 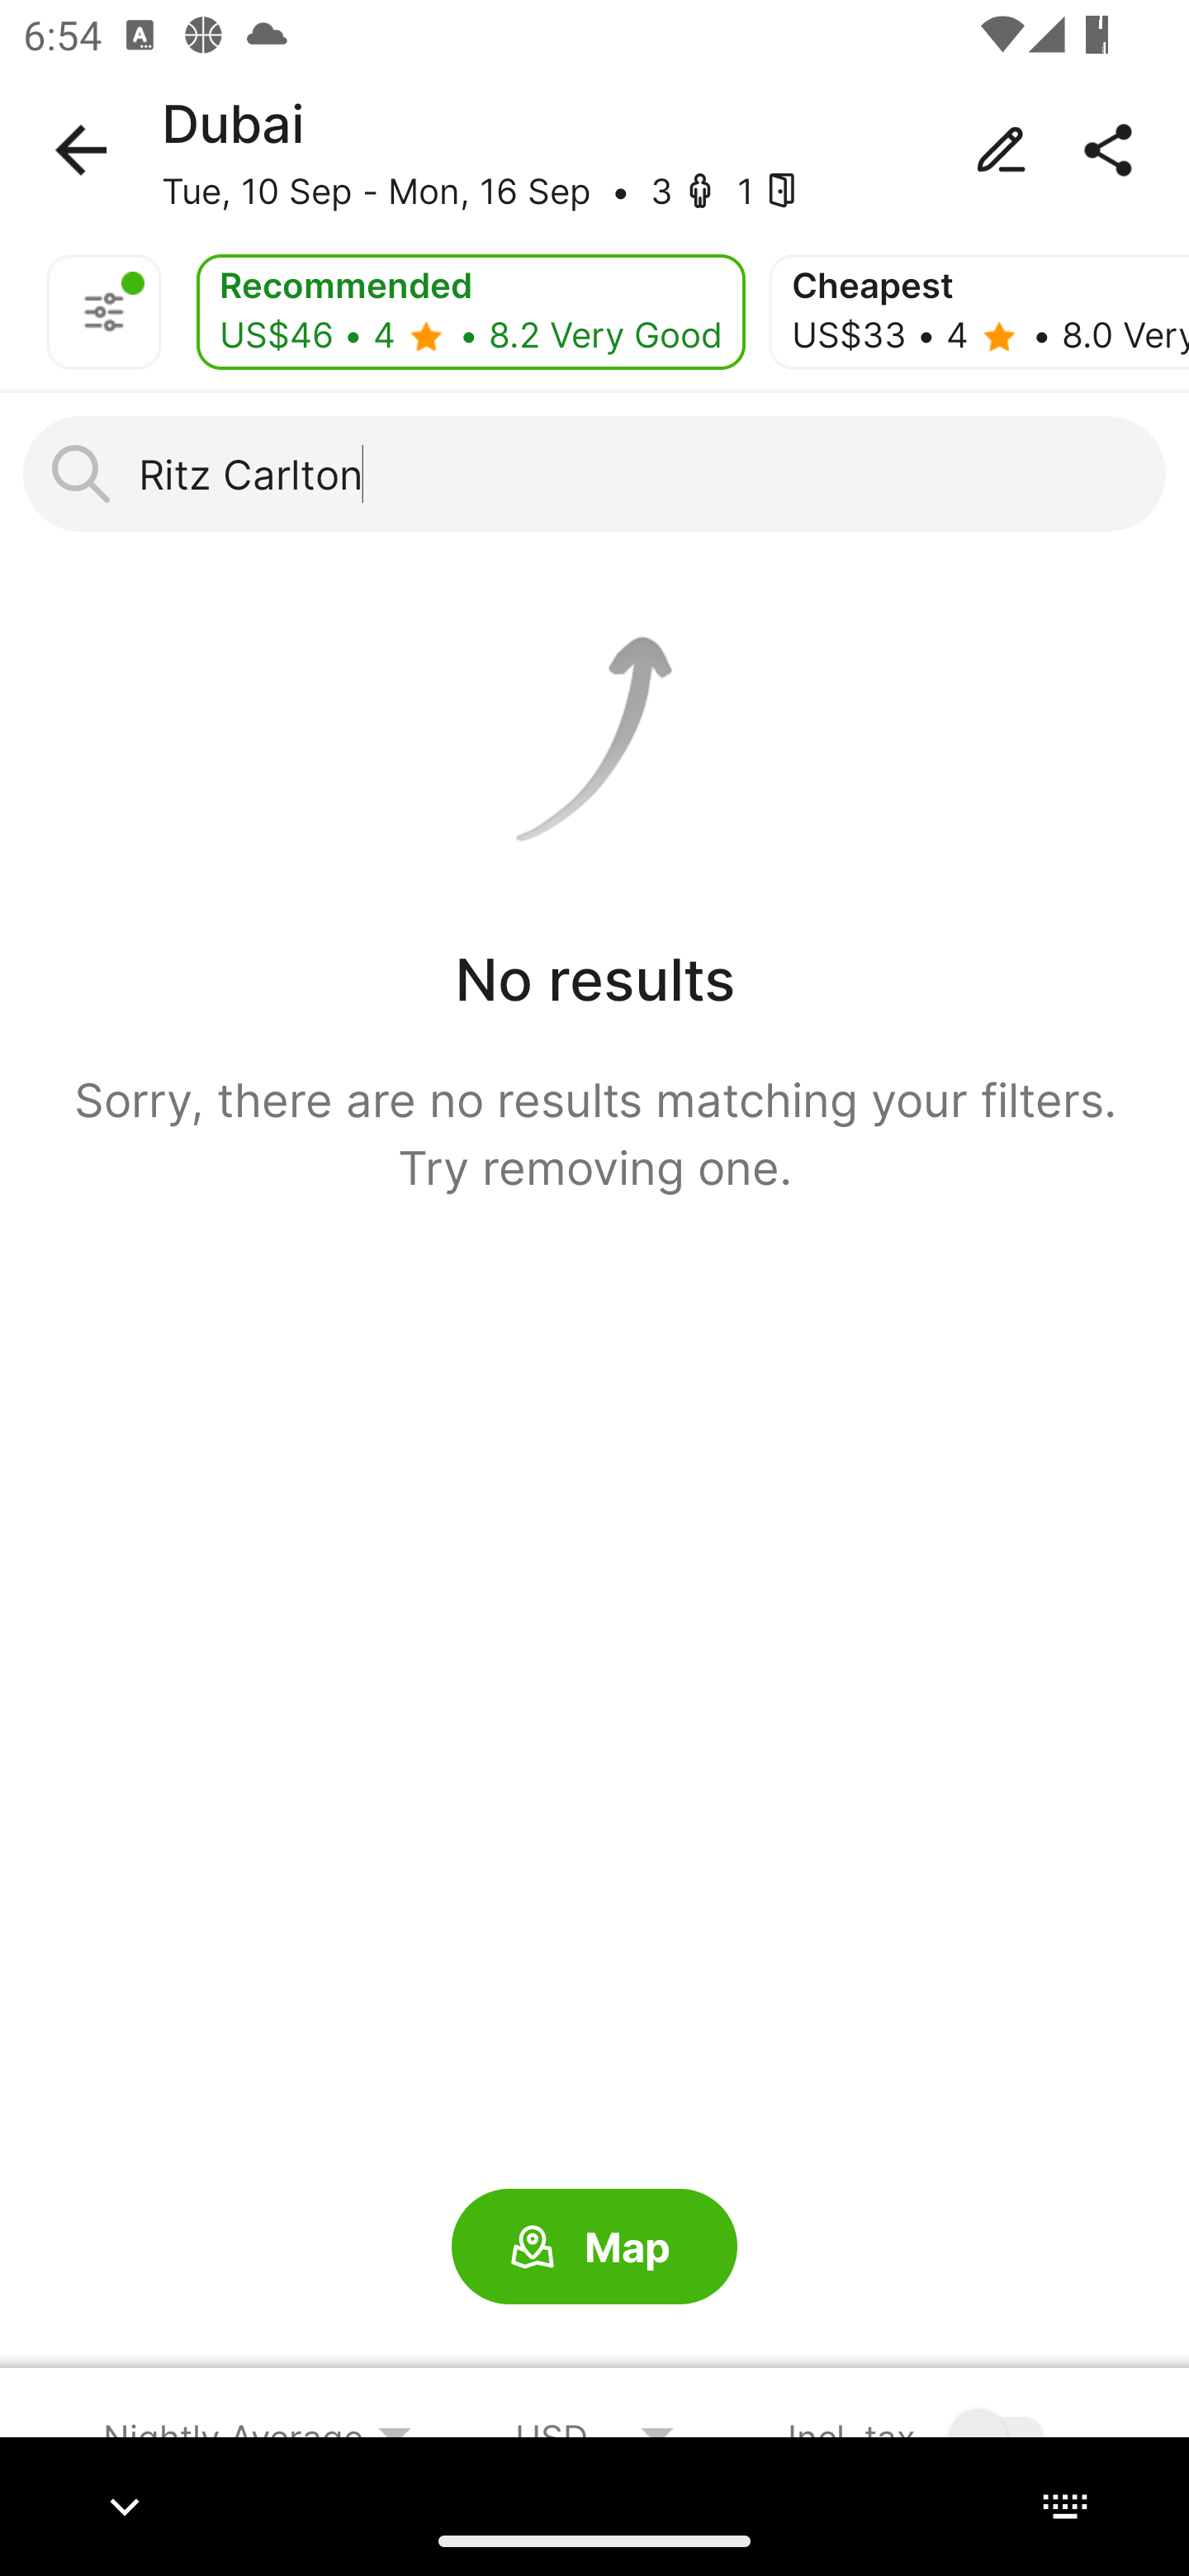 I want to click on Dubai Tue, 10 Sep - Mon, 16 Sep  •  3 -  1 -, so click(x=594, y=150).